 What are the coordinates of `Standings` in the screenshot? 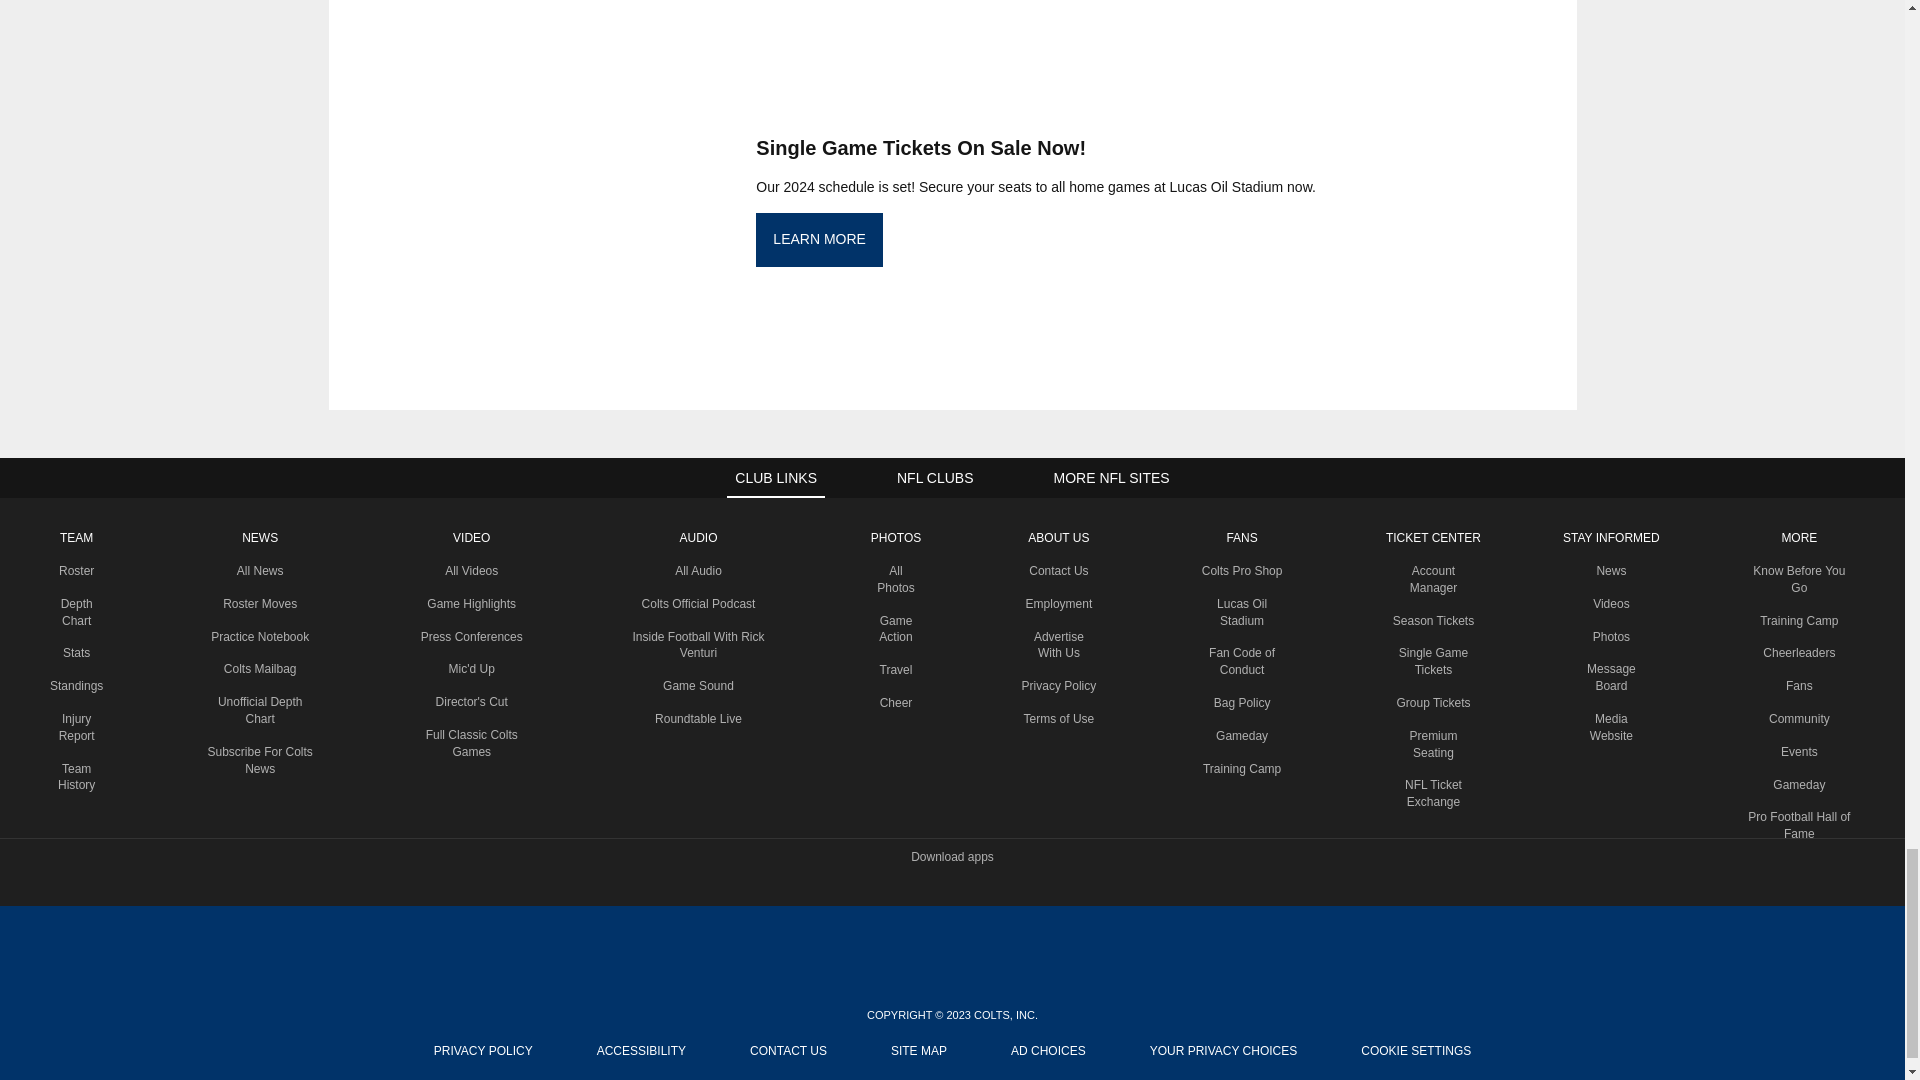 It's located at (76, 686).